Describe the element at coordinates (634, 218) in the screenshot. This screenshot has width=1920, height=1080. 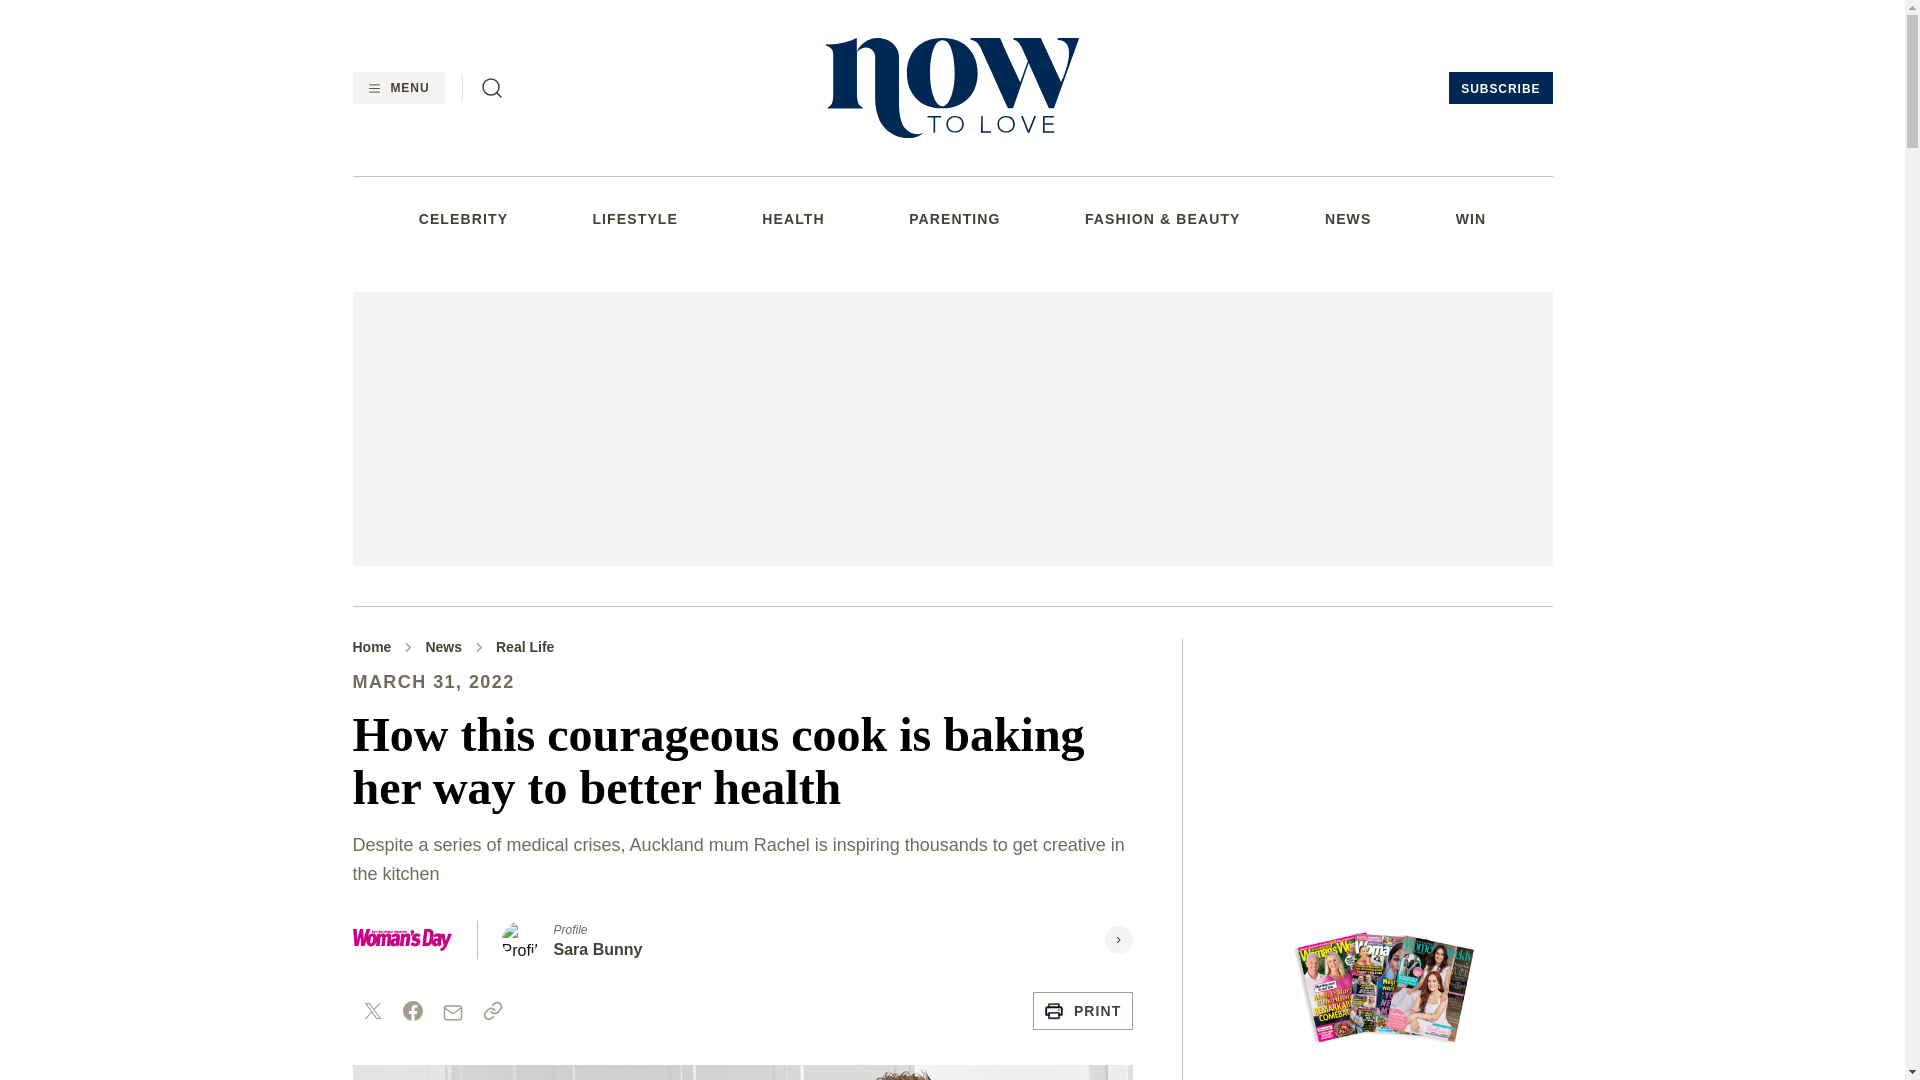
I see `LIFESTYLE` at that location.